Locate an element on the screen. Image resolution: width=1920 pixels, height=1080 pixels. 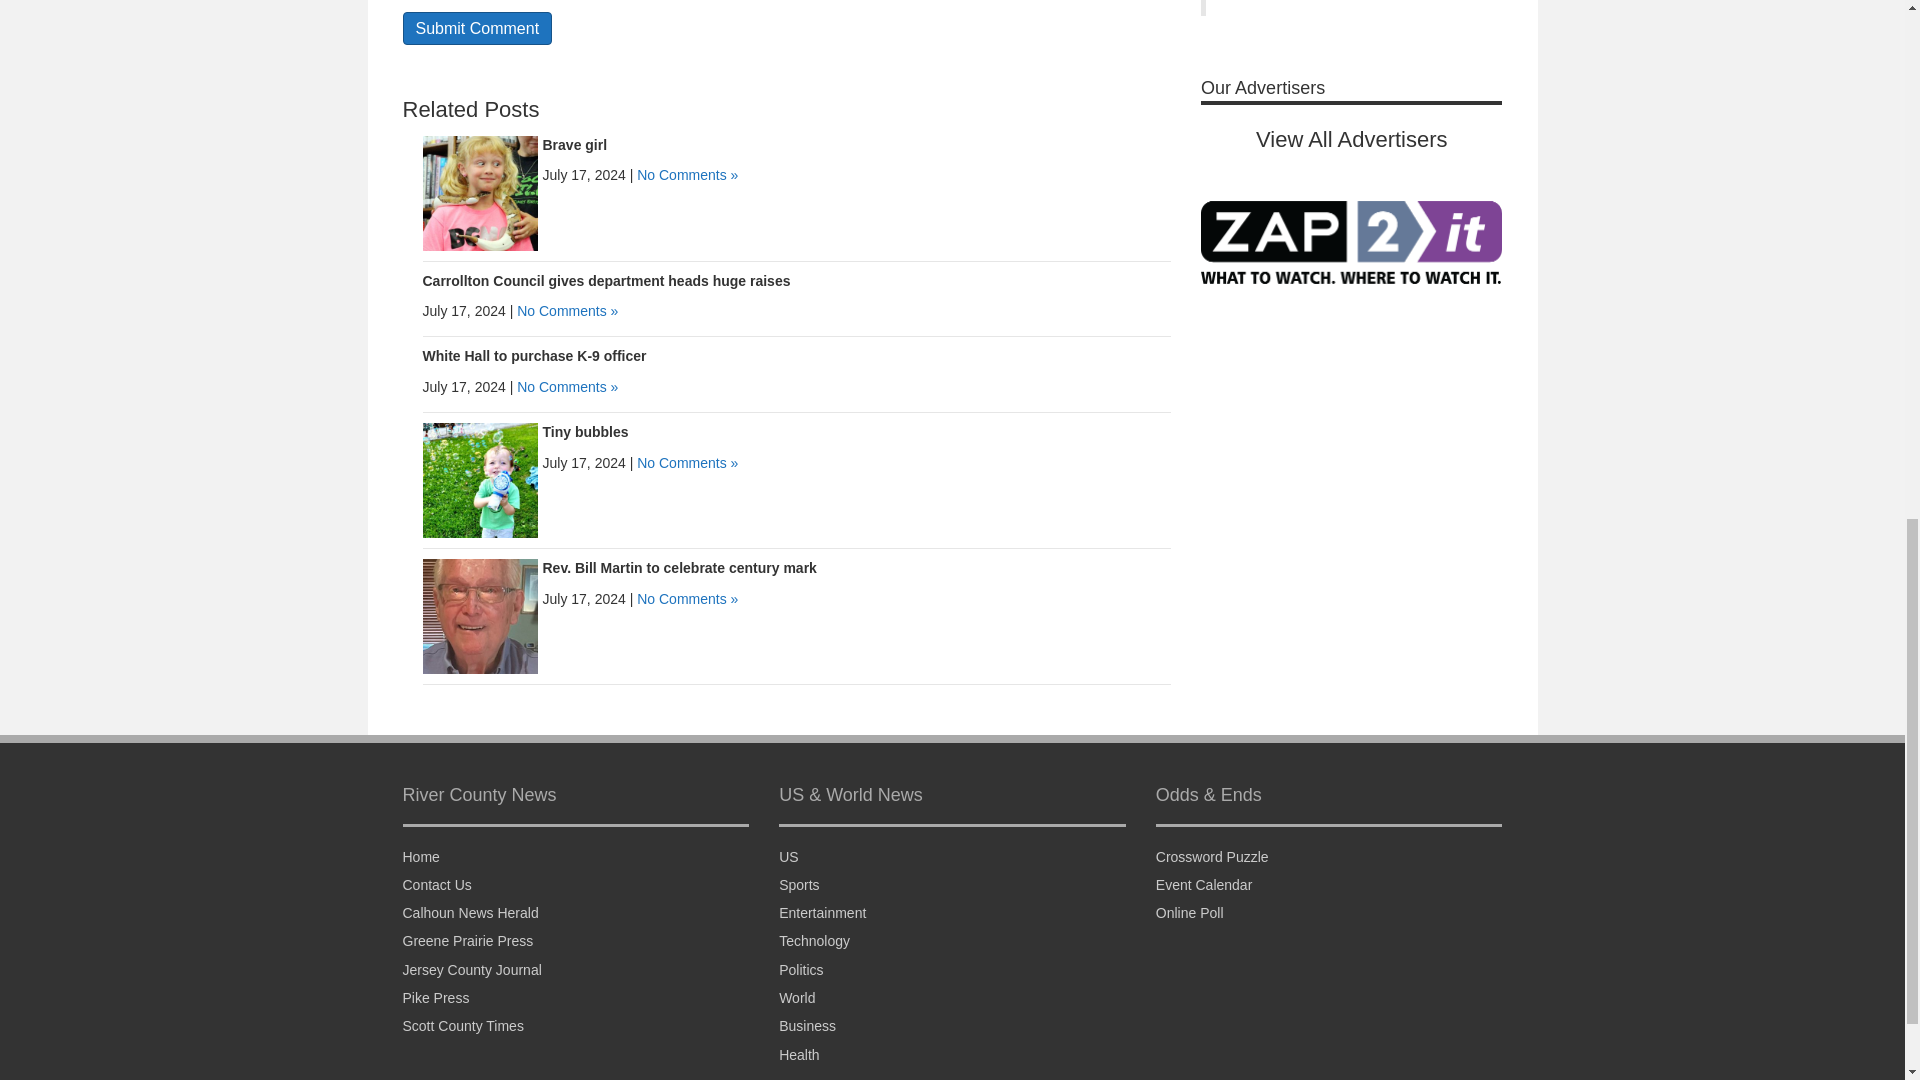
Brave girl is located at coordinates (480, 191).